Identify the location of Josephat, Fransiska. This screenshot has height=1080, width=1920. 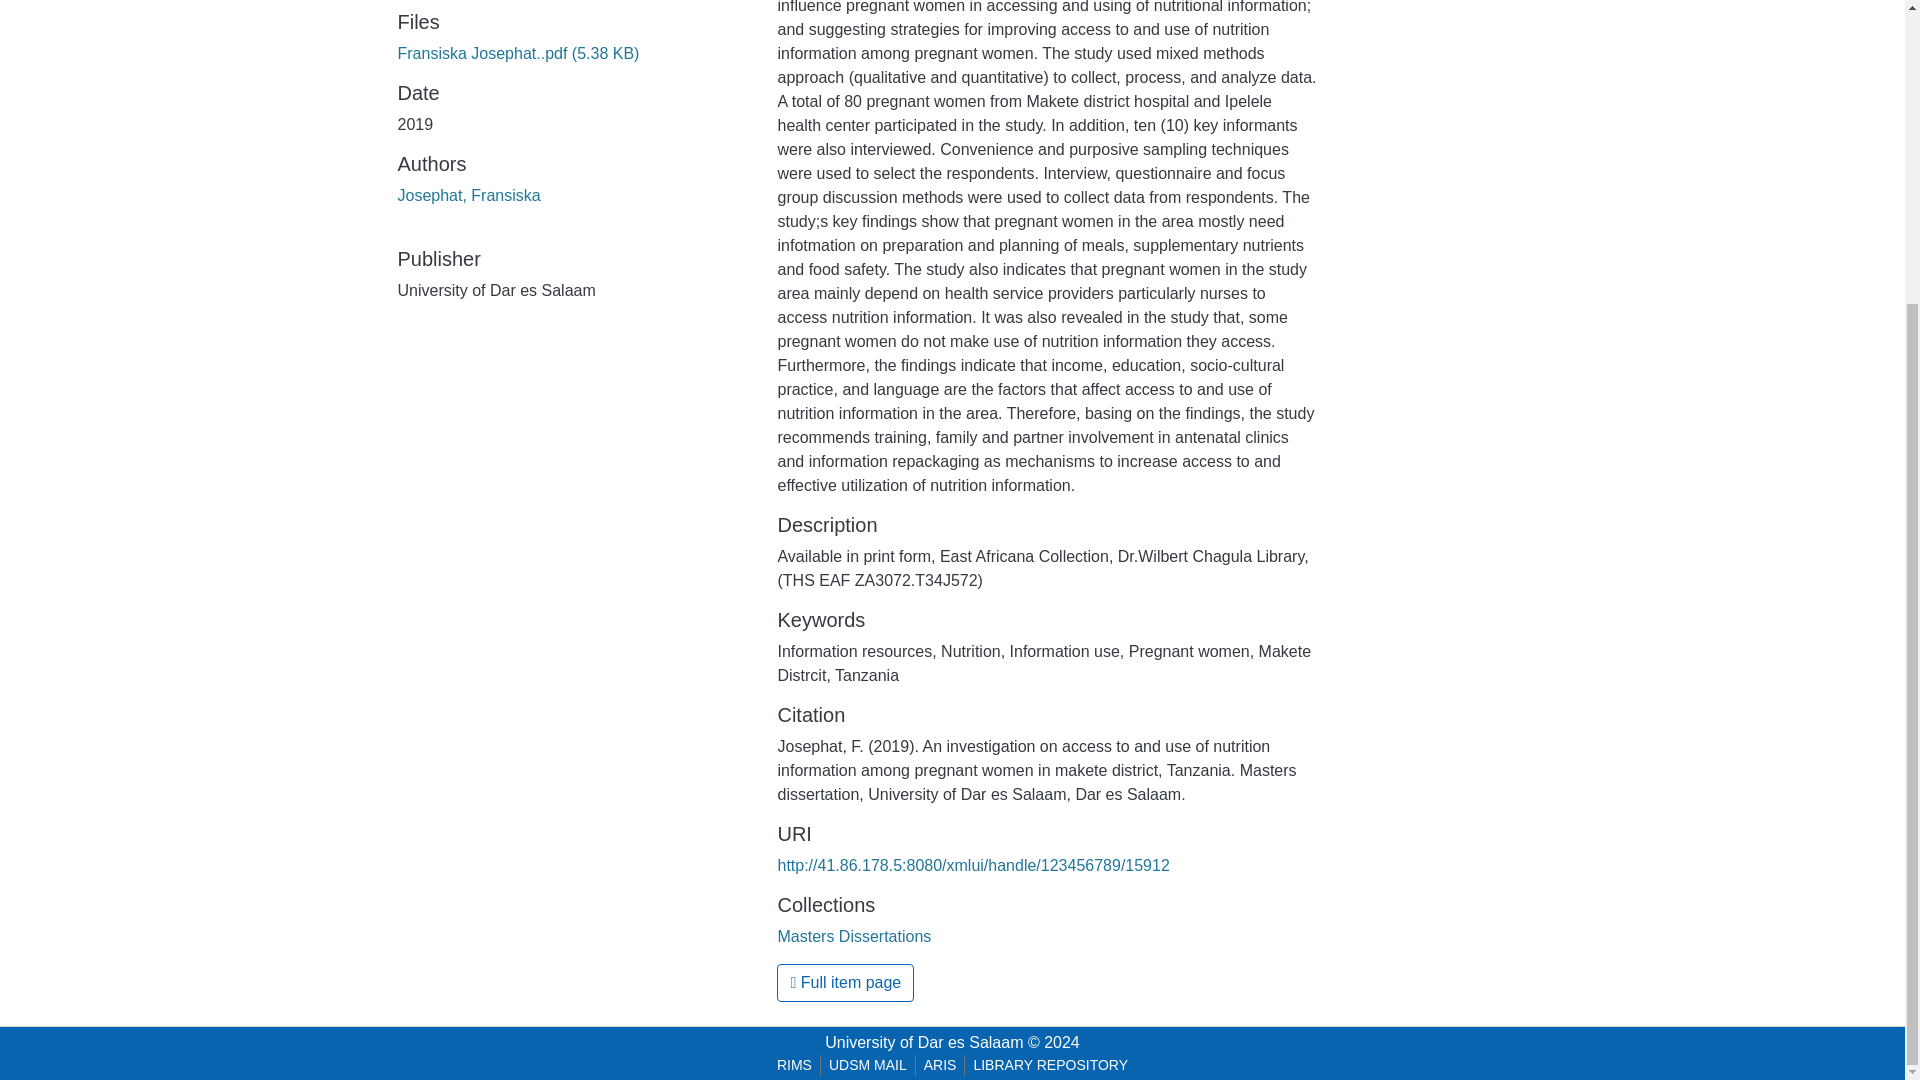
(469, 195).